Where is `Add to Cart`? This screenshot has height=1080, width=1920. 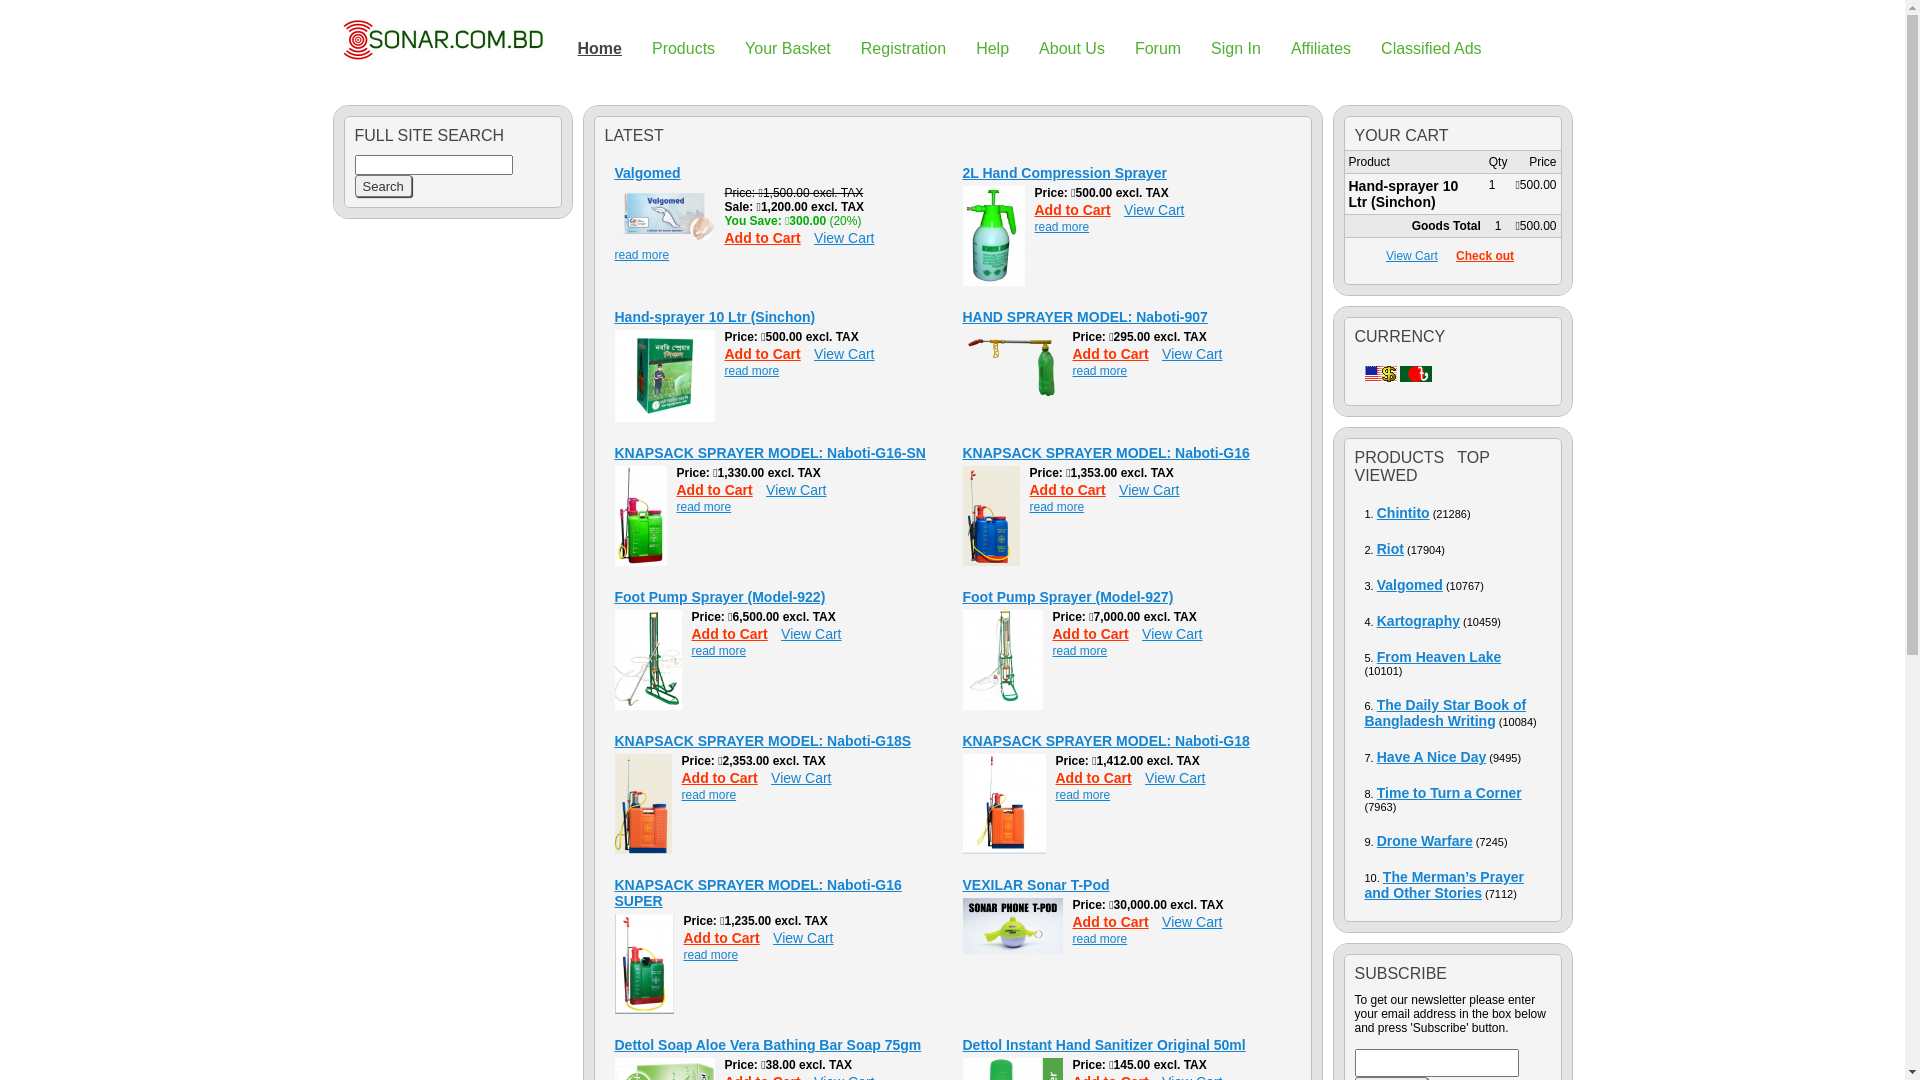 Add to Cart is located at coordinates (1073, 490).